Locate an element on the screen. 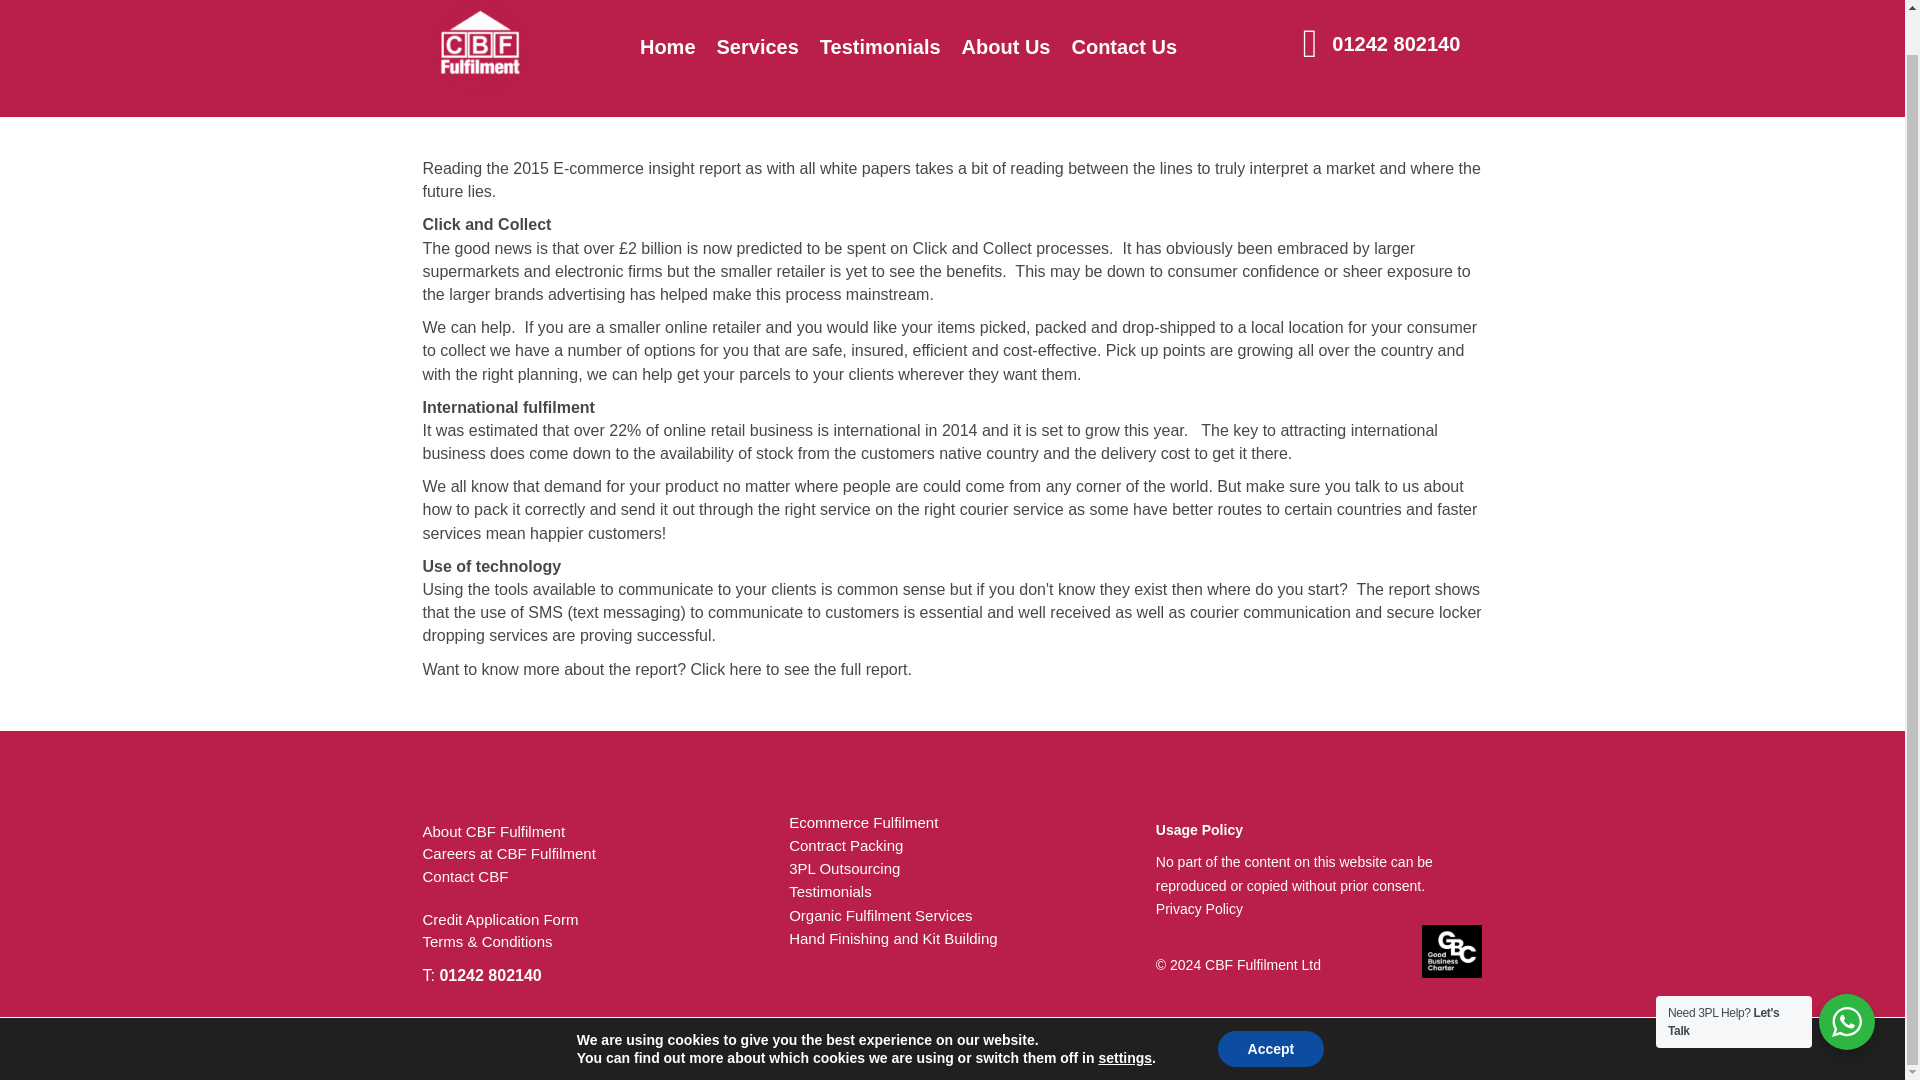 The image size is (1920, 1080). About CBF Fulfilment is located at coordinates (493, 831).